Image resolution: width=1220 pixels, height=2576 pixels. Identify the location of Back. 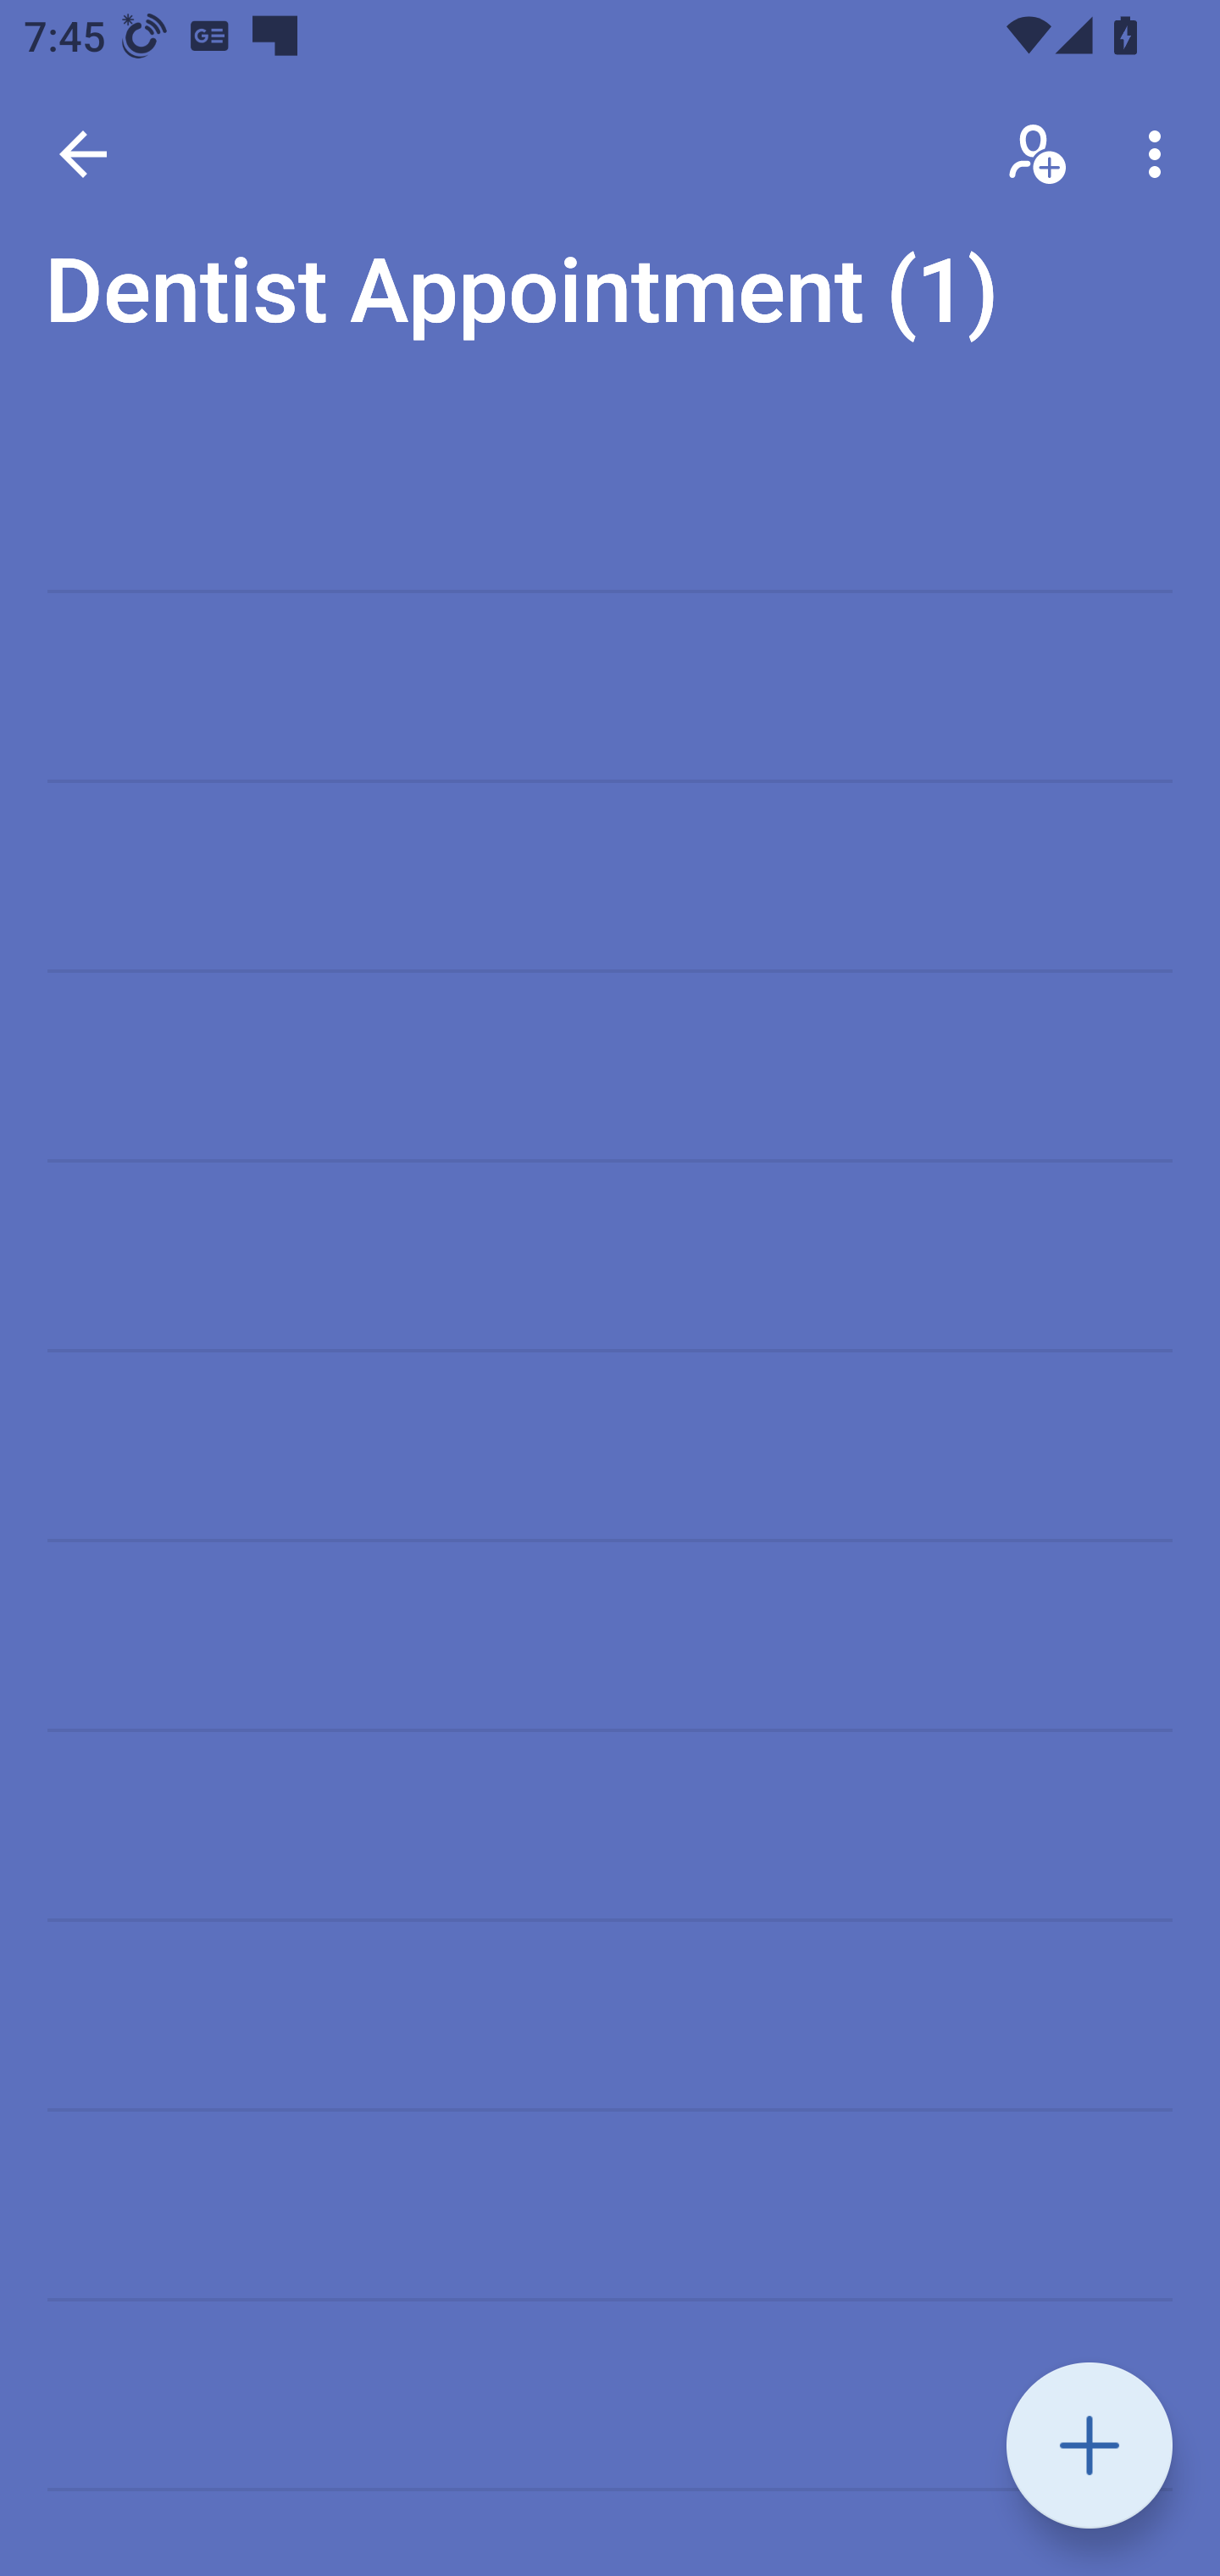
(83, 154).